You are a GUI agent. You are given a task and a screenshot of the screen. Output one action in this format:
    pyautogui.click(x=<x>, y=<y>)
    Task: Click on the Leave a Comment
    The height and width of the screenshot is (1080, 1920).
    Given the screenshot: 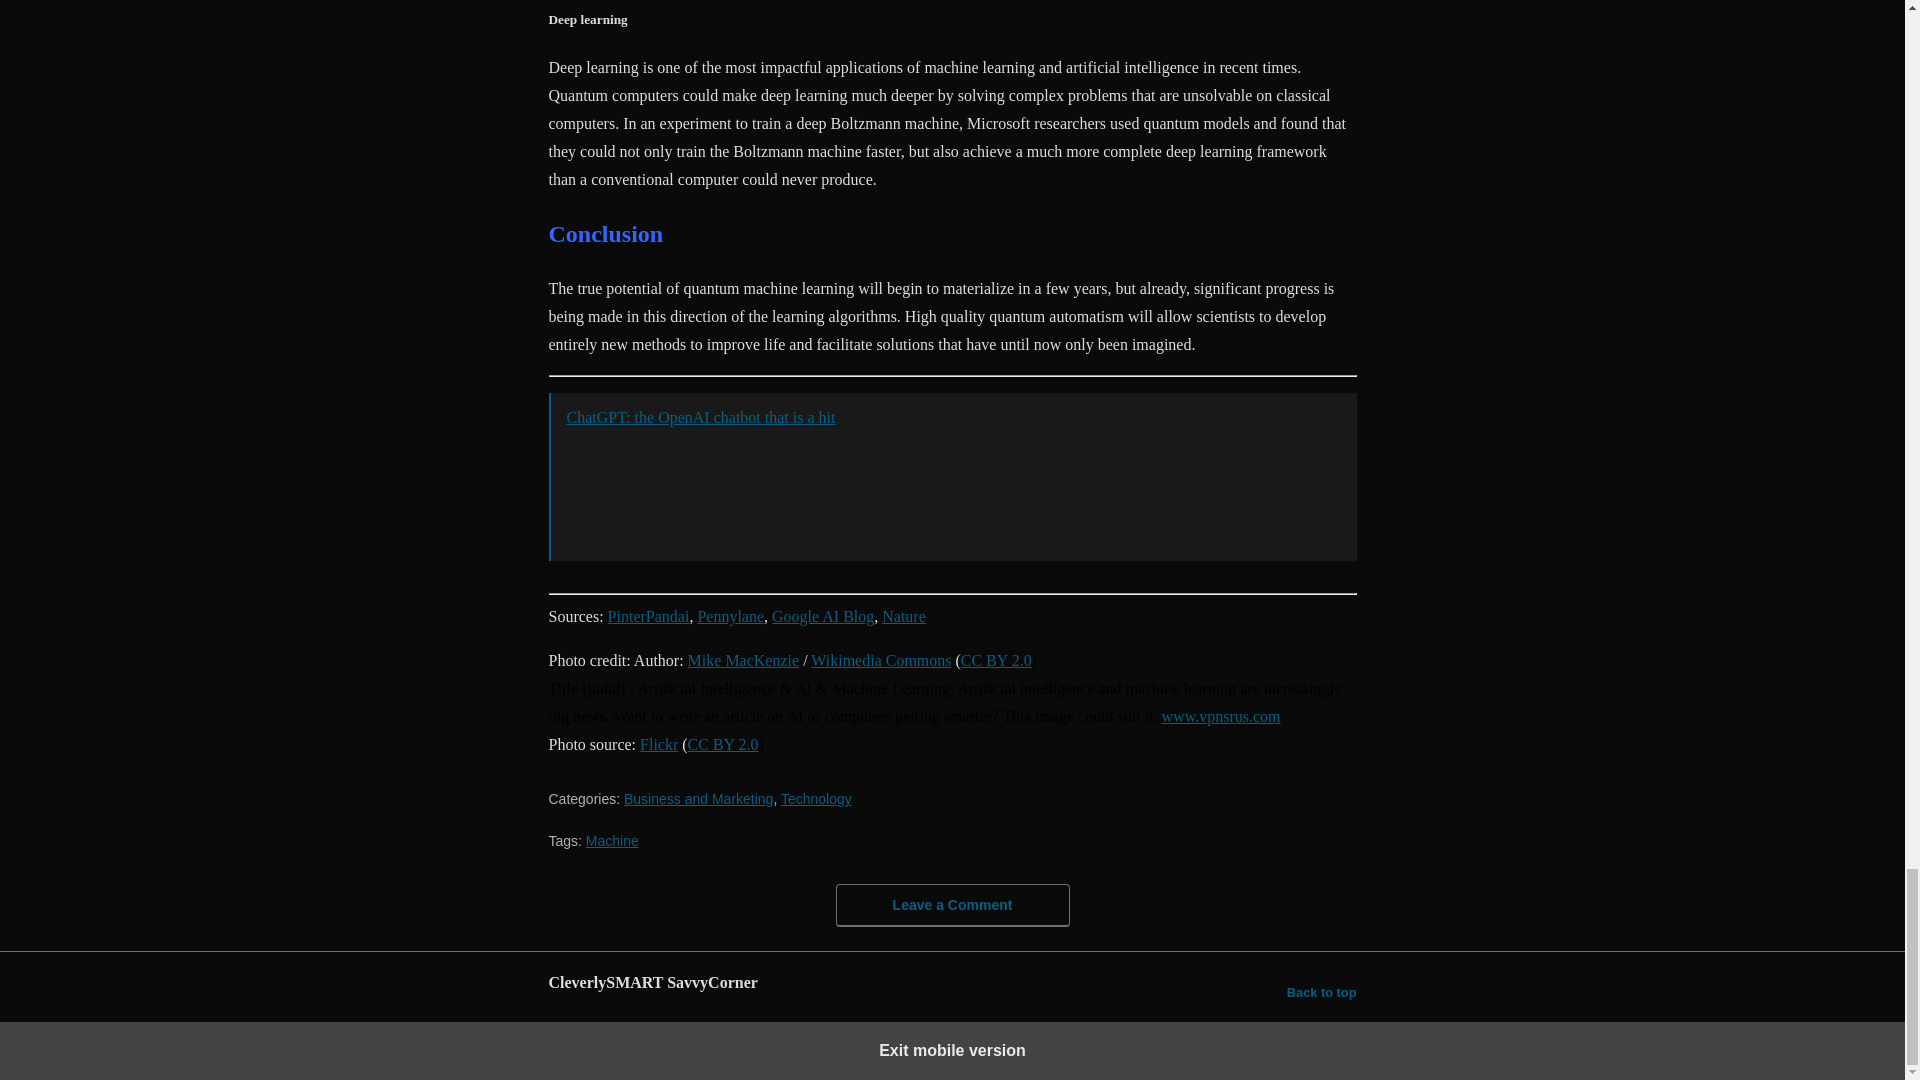 What is the action you would take?
    pyautogui.click(x=952, y=905)
    